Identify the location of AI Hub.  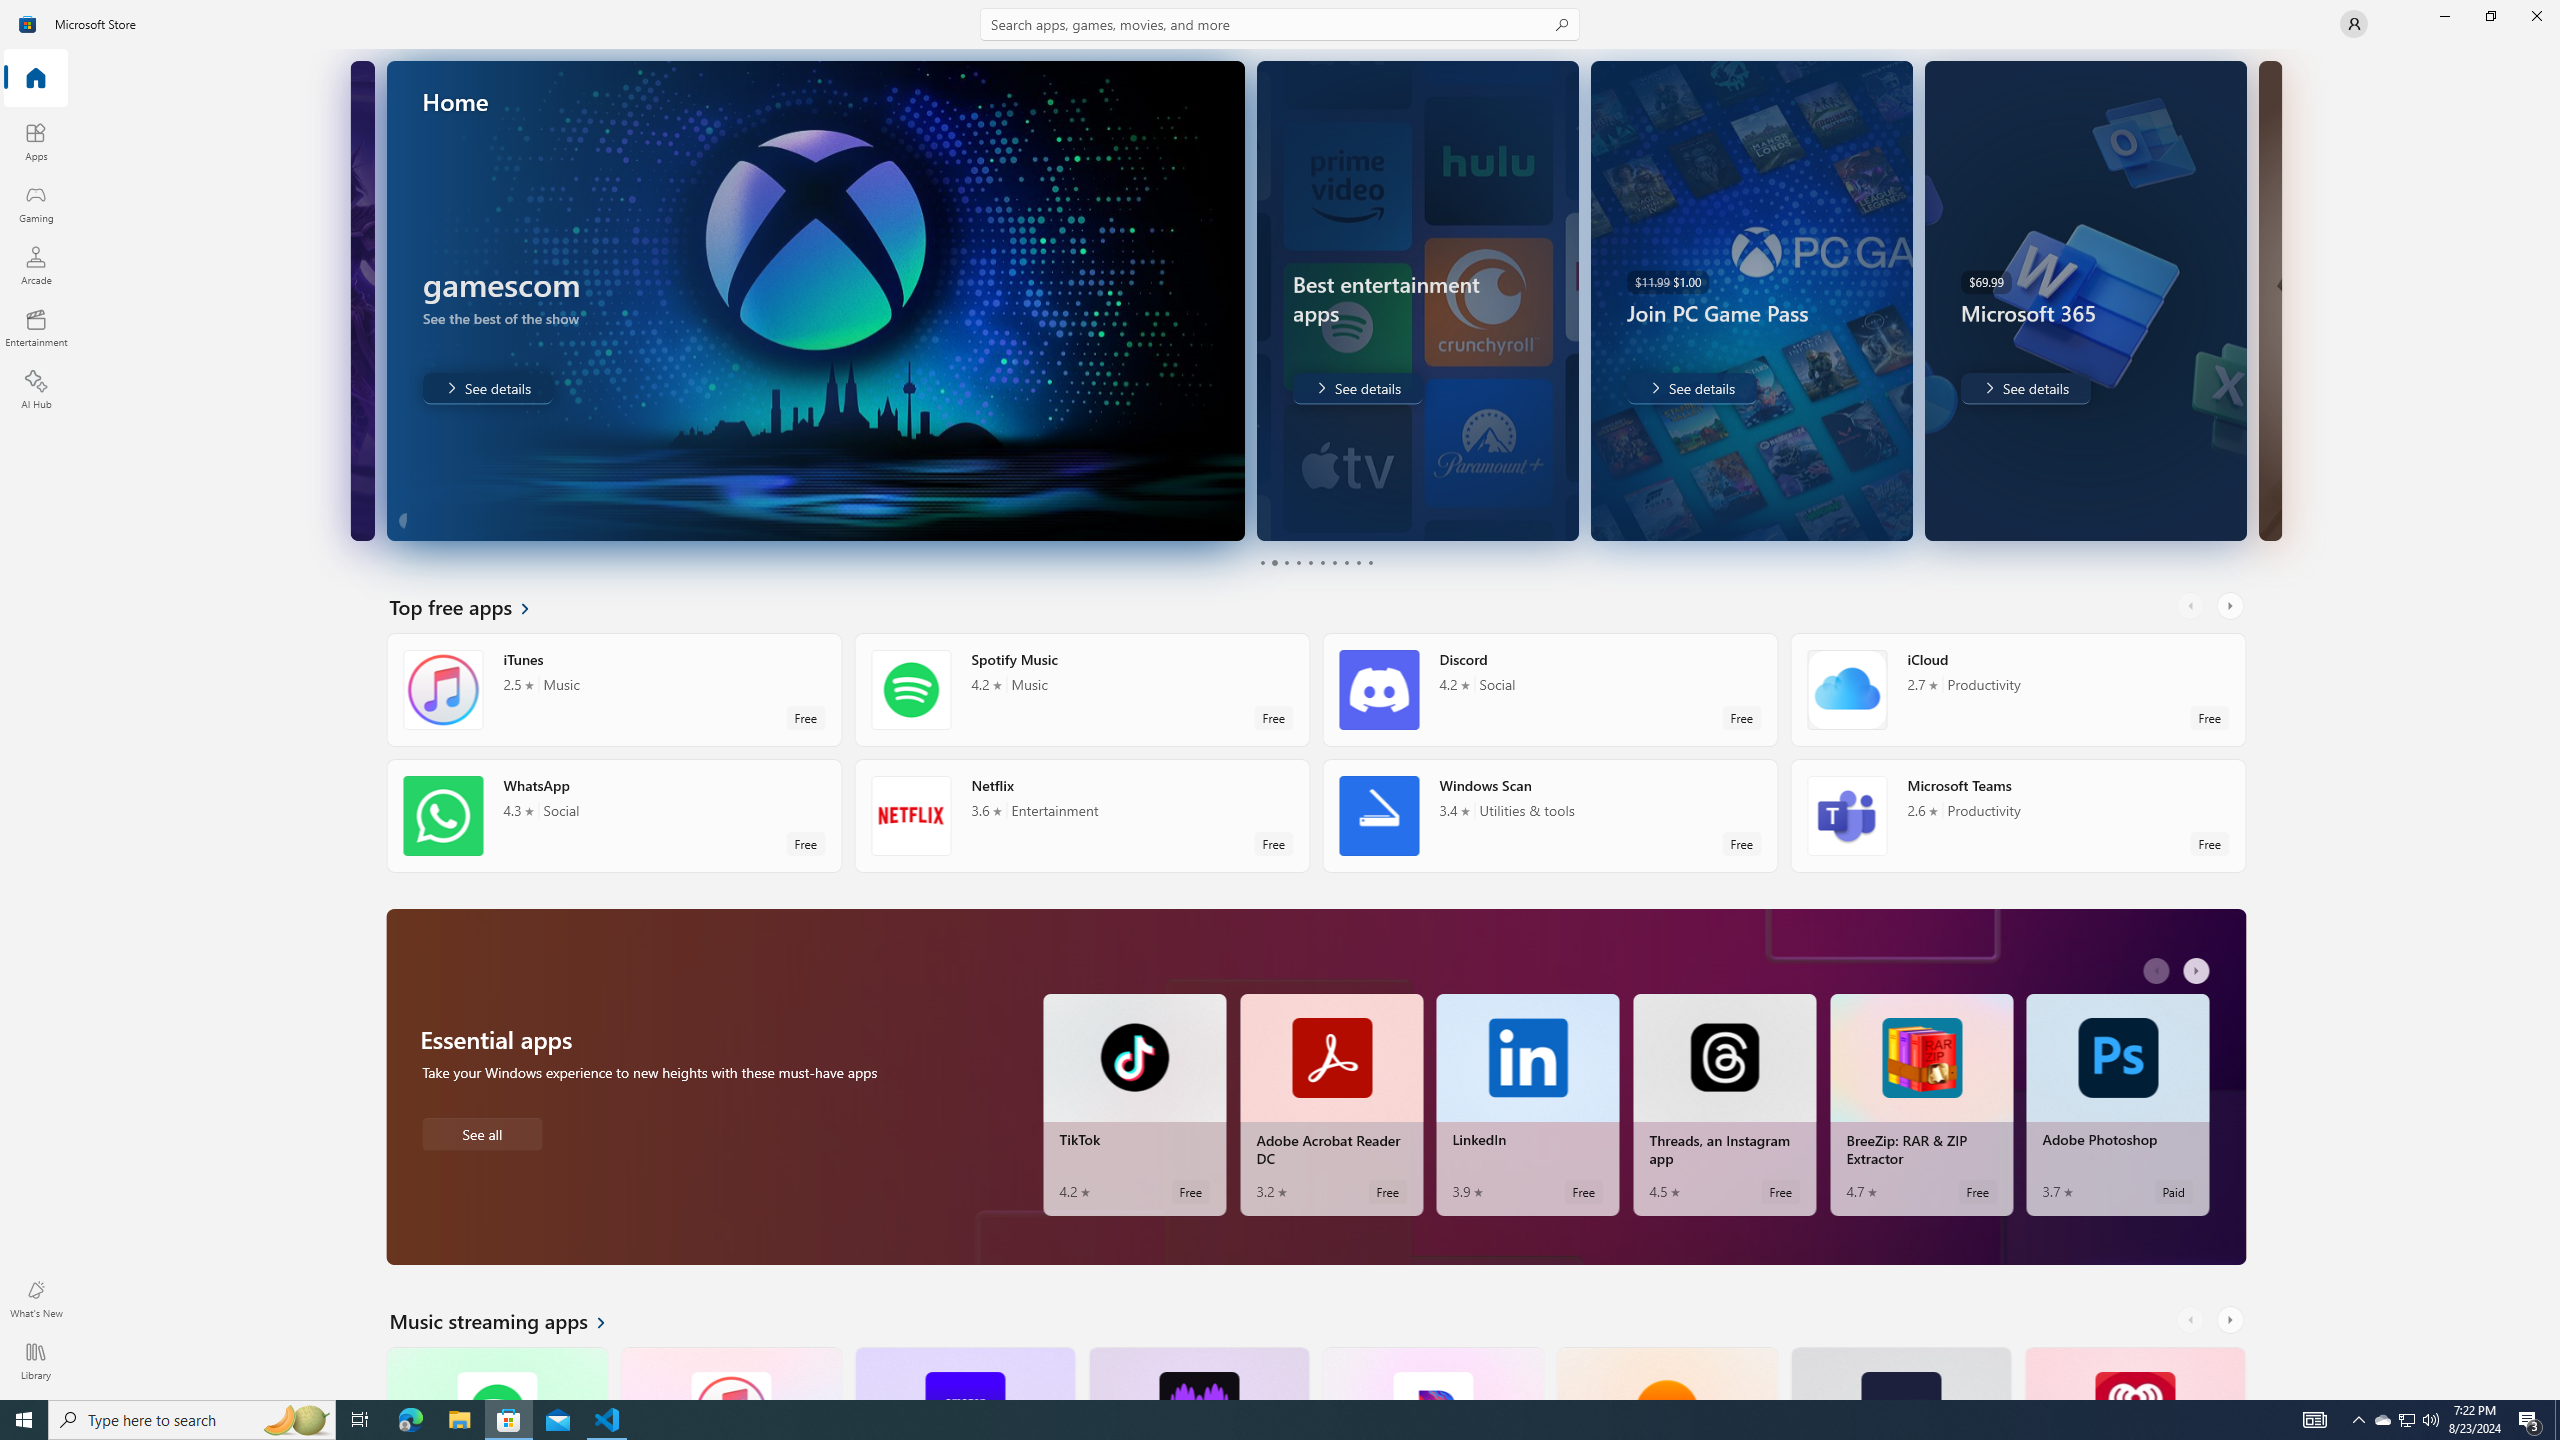
(36, 389).